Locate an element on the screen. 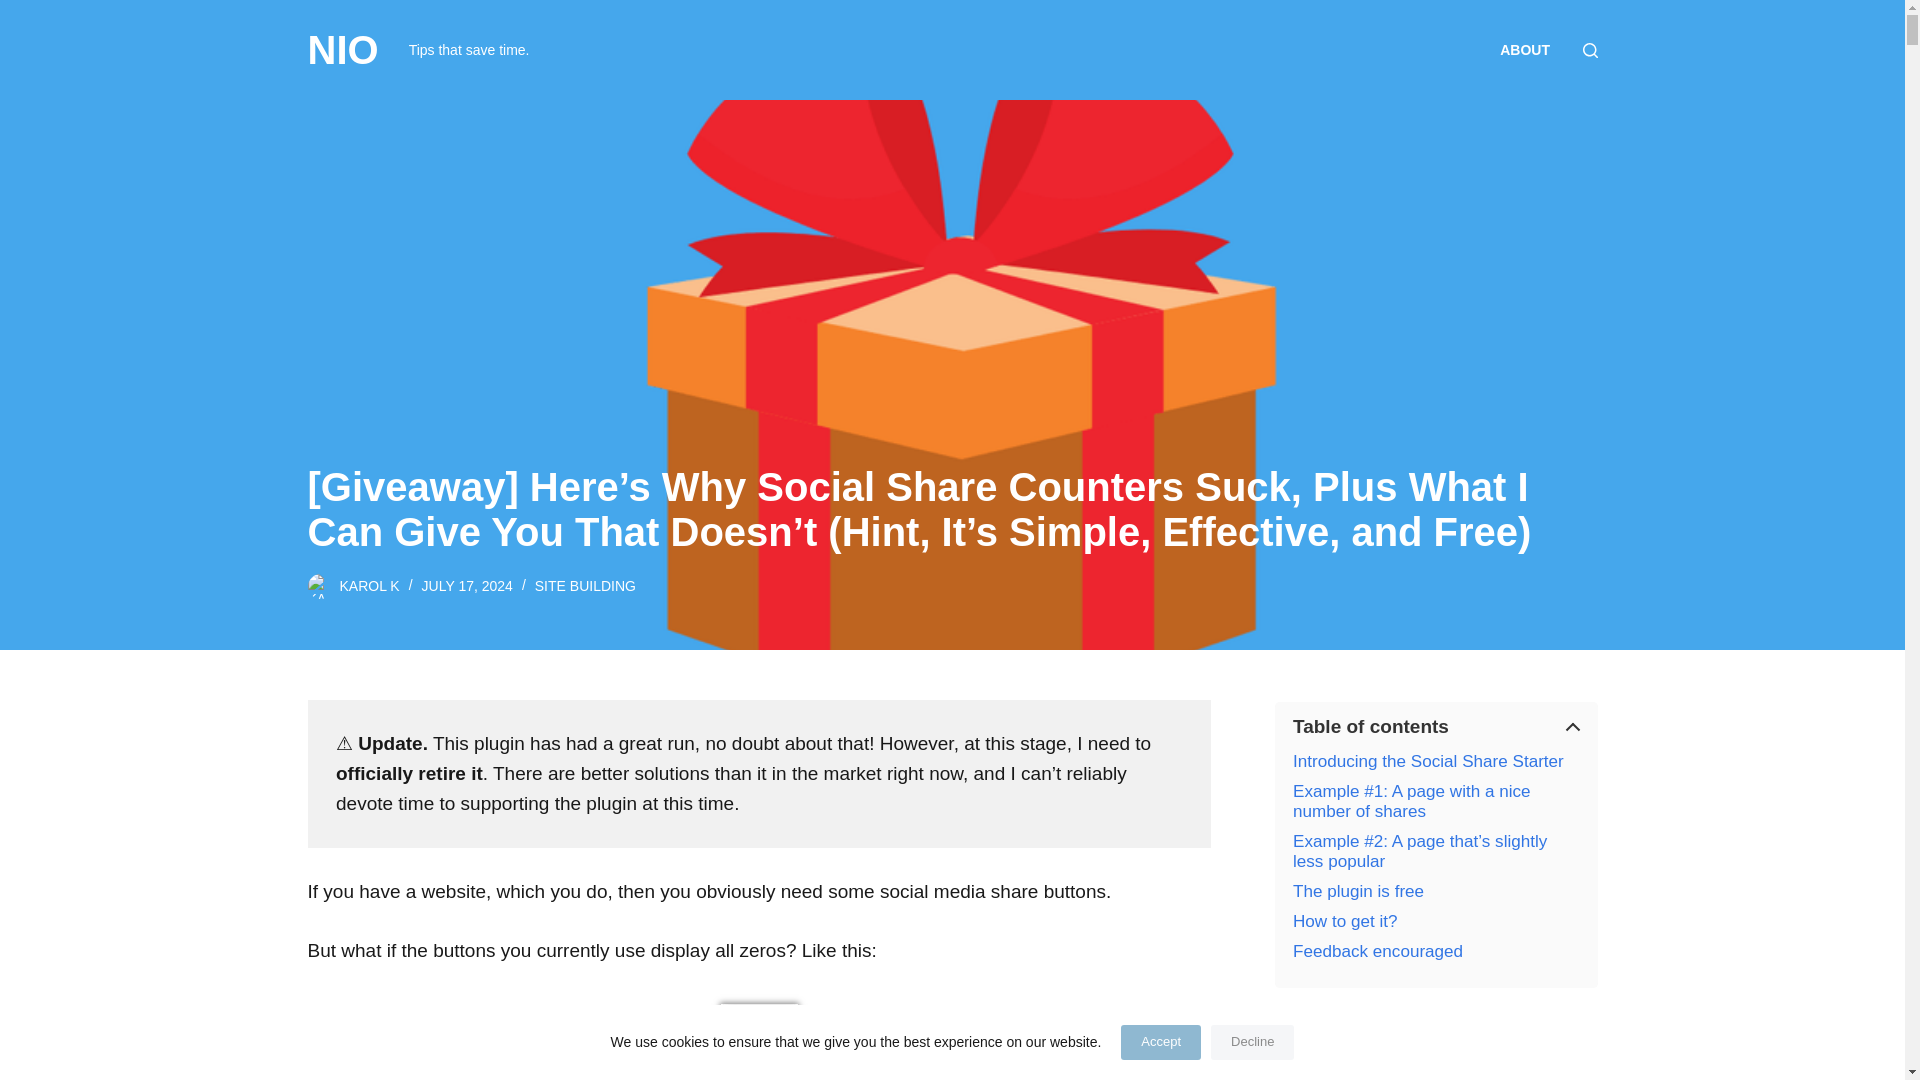 The height and width of the screenshot is (1080, 1920). Feedback encouraged is located at coordinates (1378, 952).